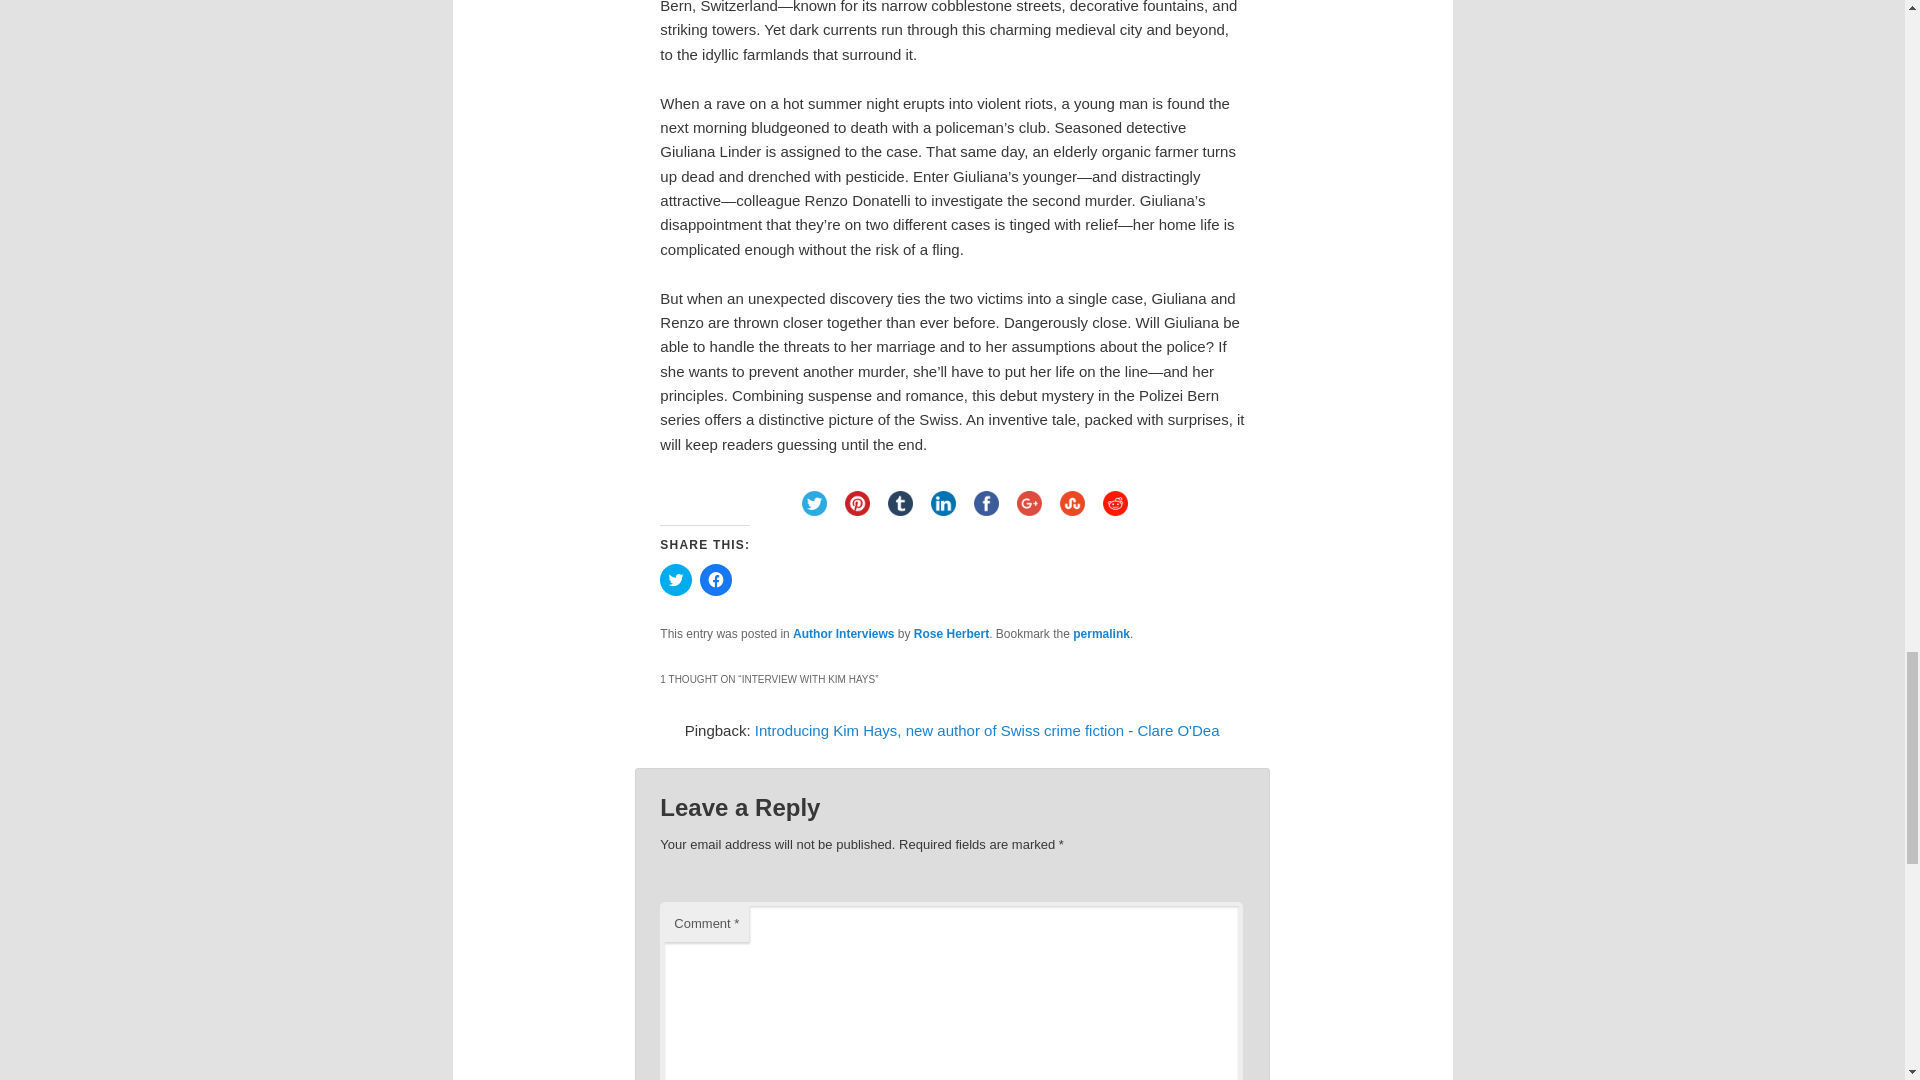 Image resolution: width=1920 pixels, height=1080 pixels. What do you see at coordinates (986, 502) in the screenshot?
I see `facebook` at bounding box center [986, 502].